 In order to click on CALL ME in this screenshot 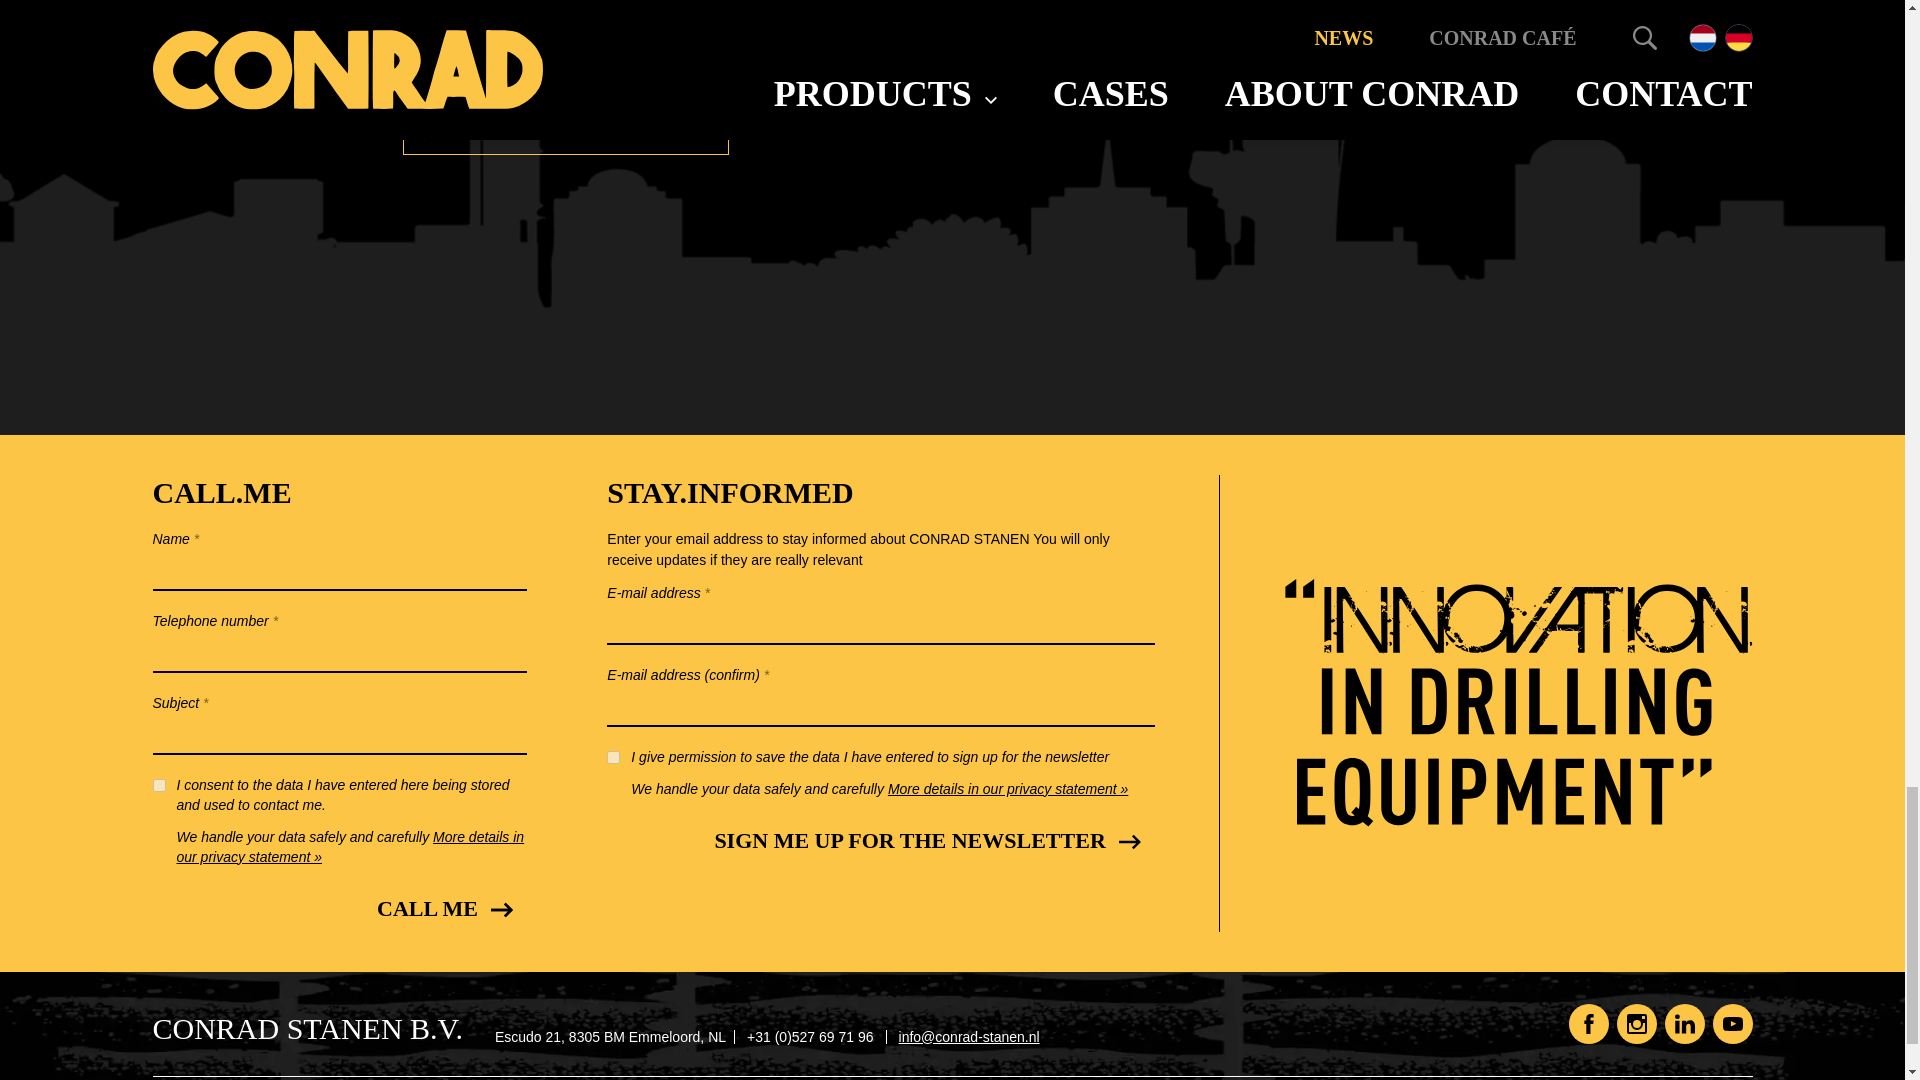, I will do `click(442, 909)`.